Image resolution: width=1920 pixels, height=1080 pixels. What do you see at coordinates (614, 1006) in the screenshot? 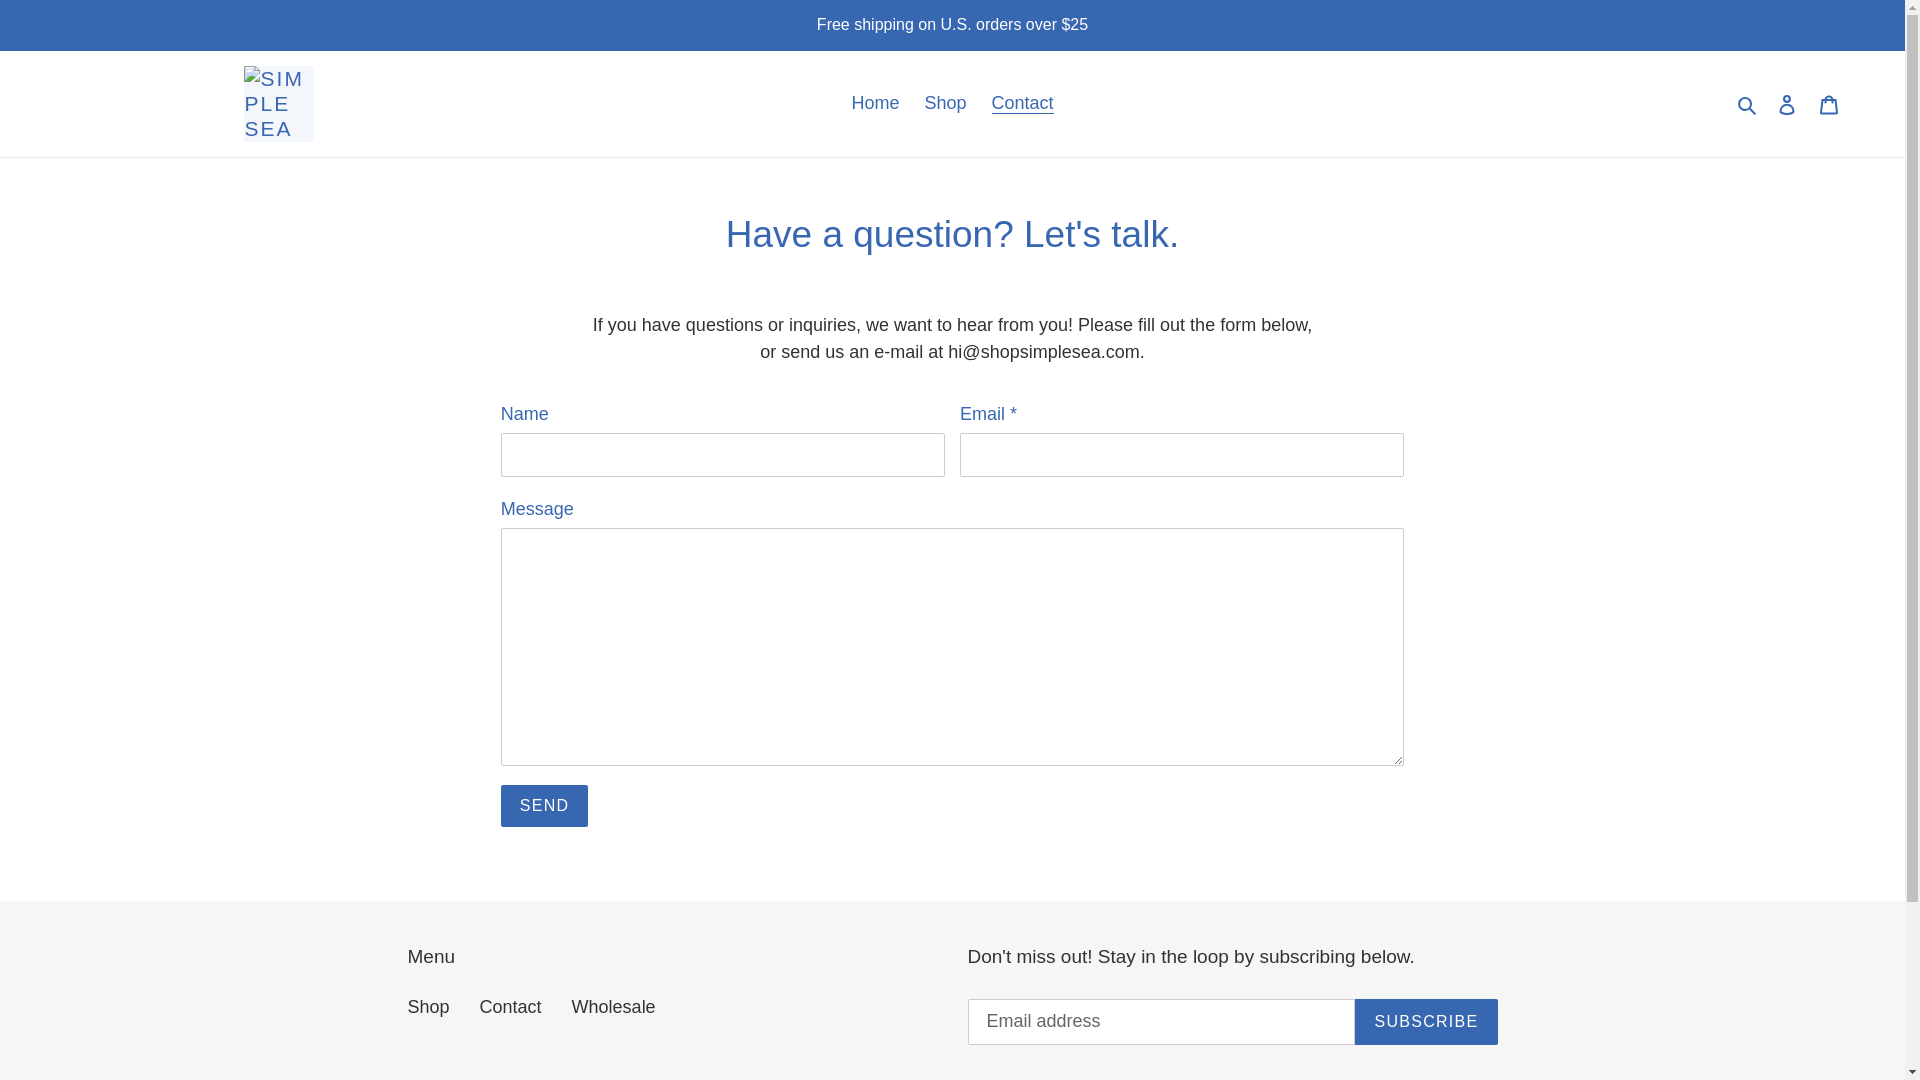
I see `Wholesale` at bounding box center [614, 1006].